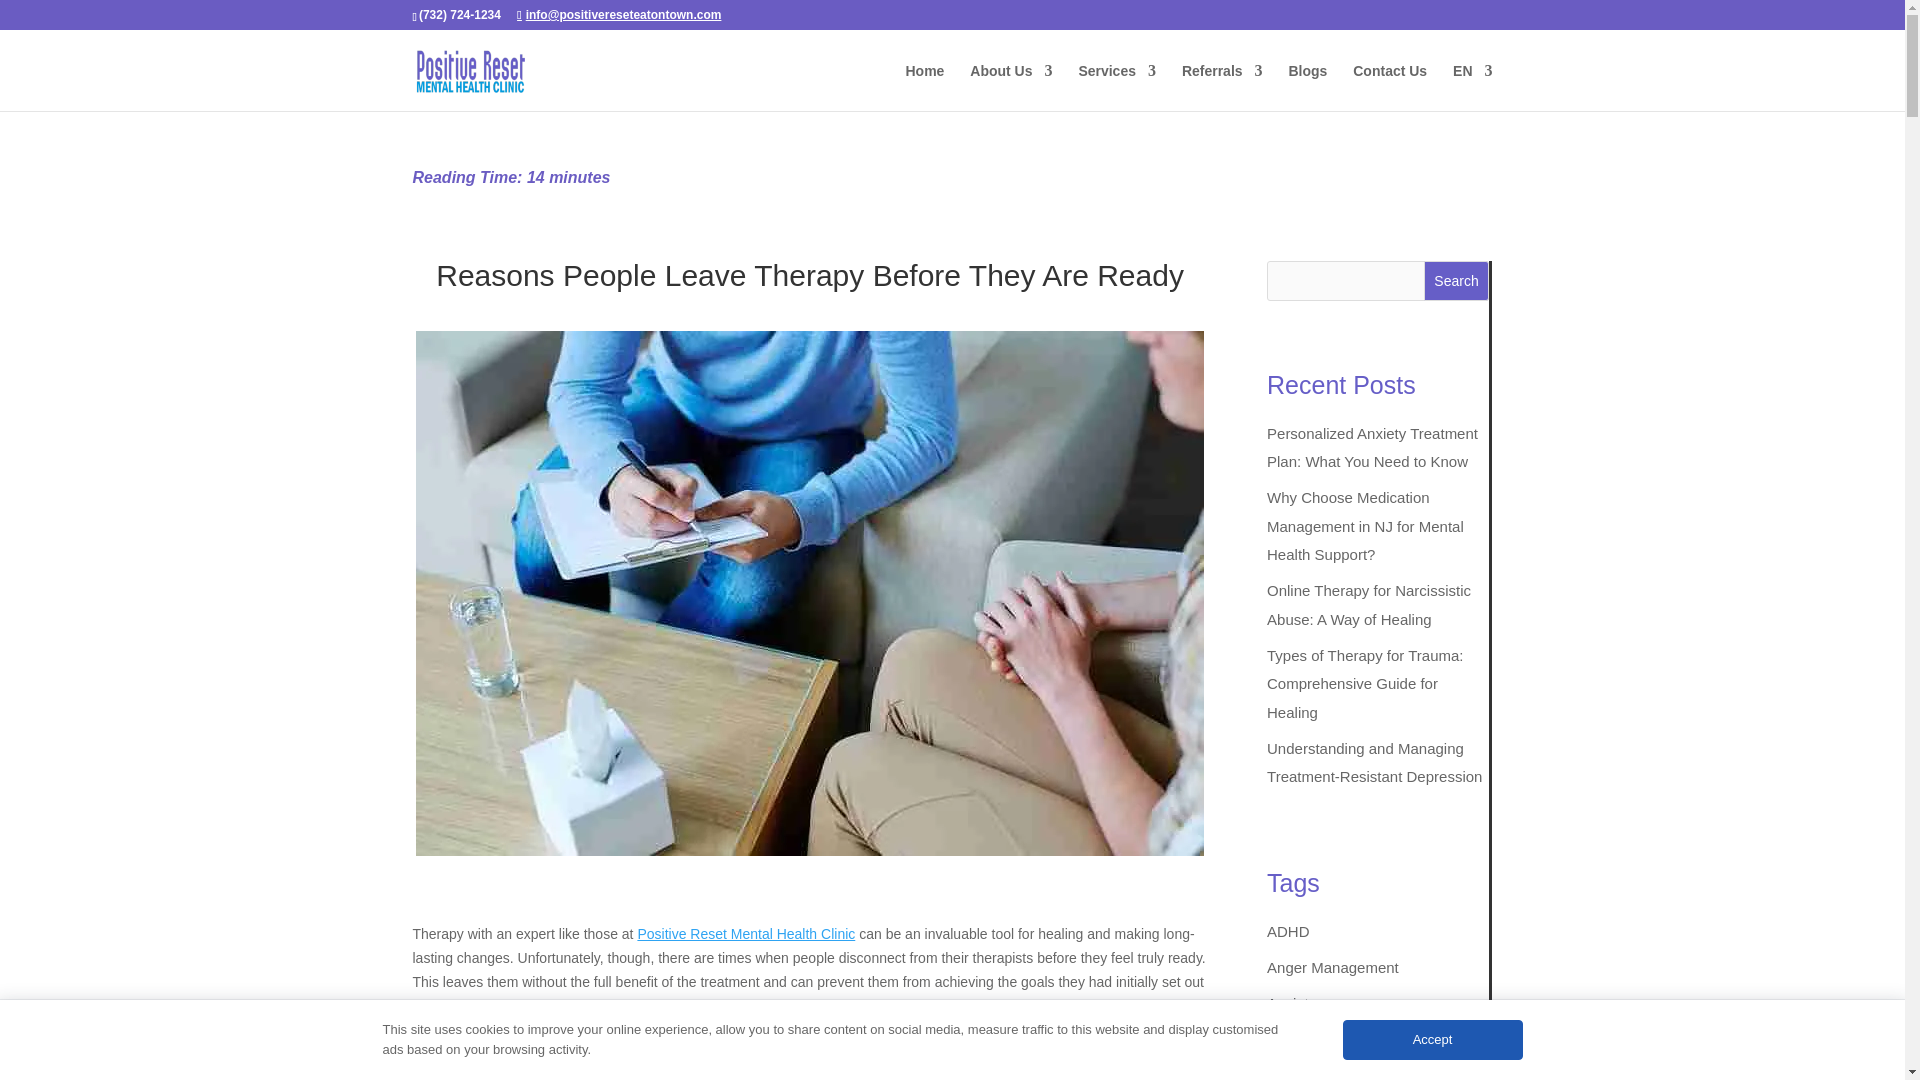 The height and width of the screenshot is (1080, 1920). Describe the element at coordinates (1116, 87) in the screenshot. I see `Services` at that location.